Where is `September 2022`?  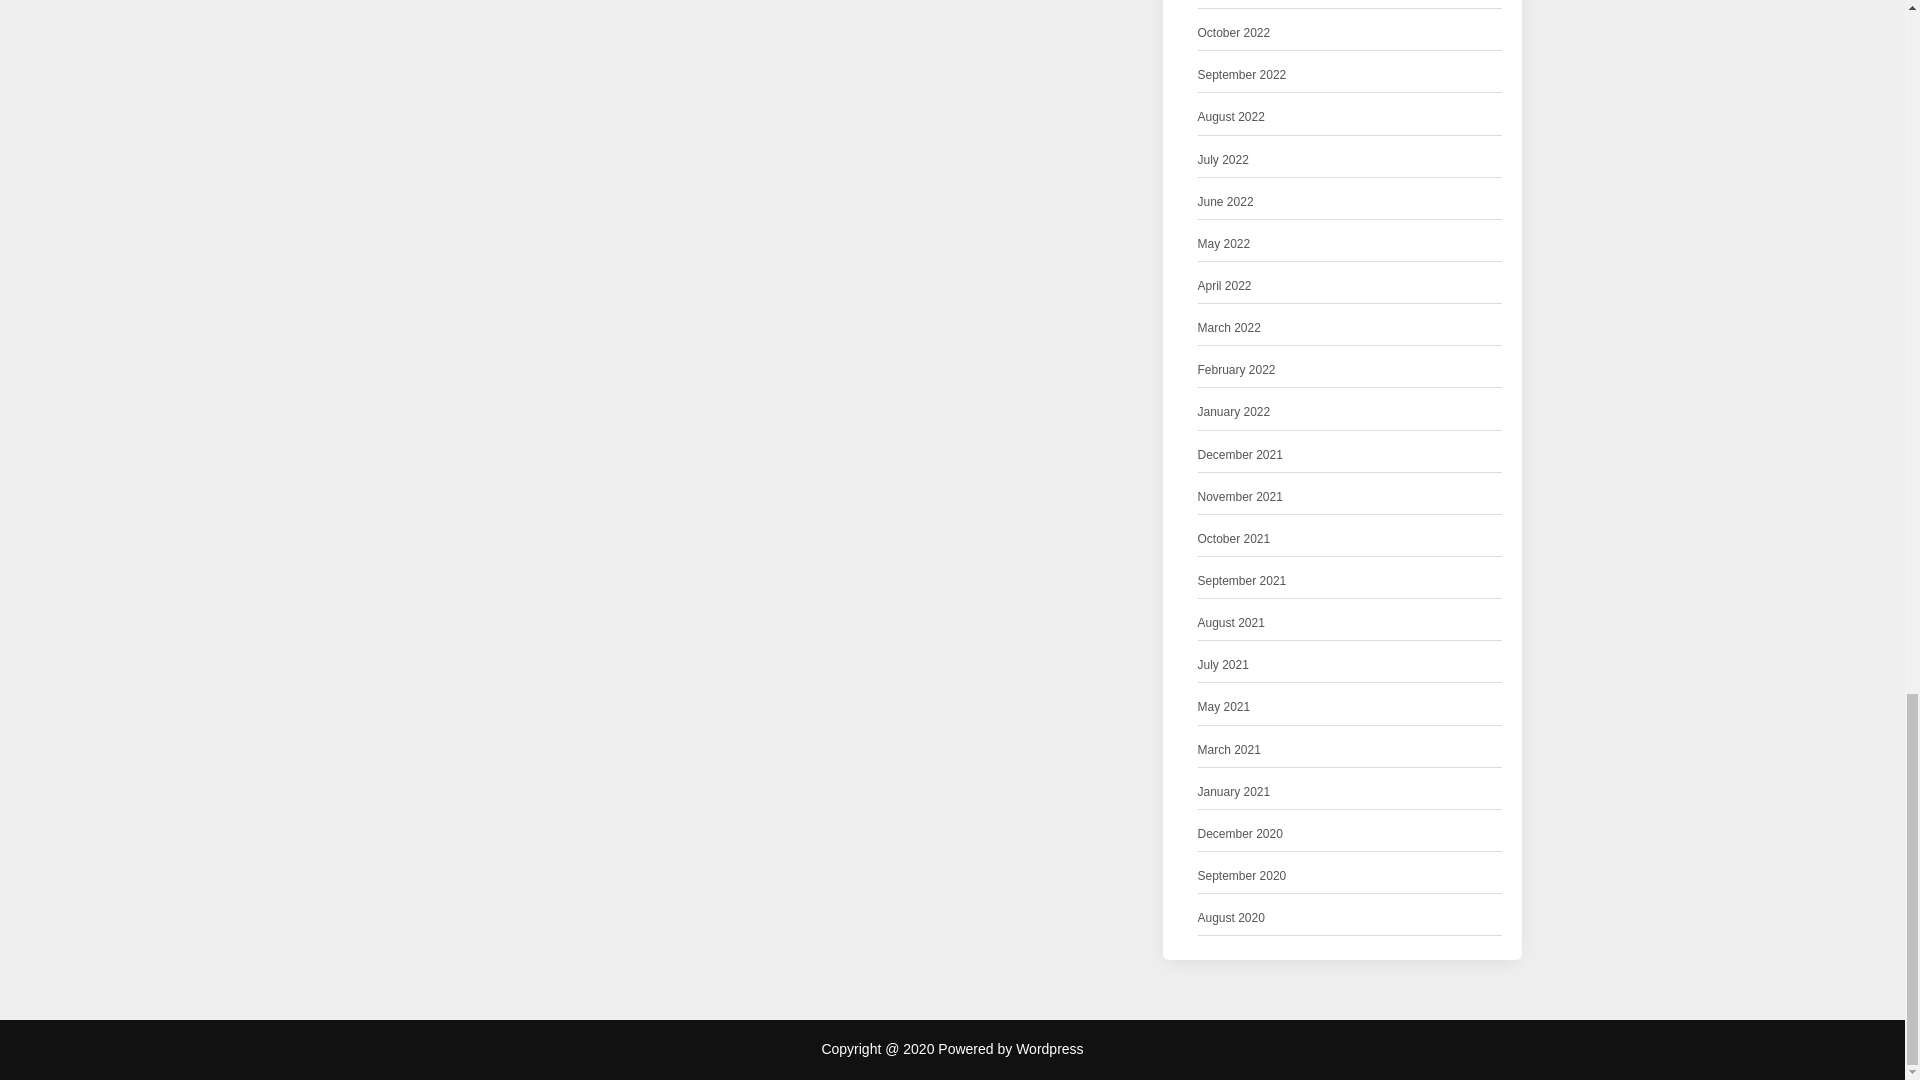
September 2022 is located at coordinates (1242, 75).